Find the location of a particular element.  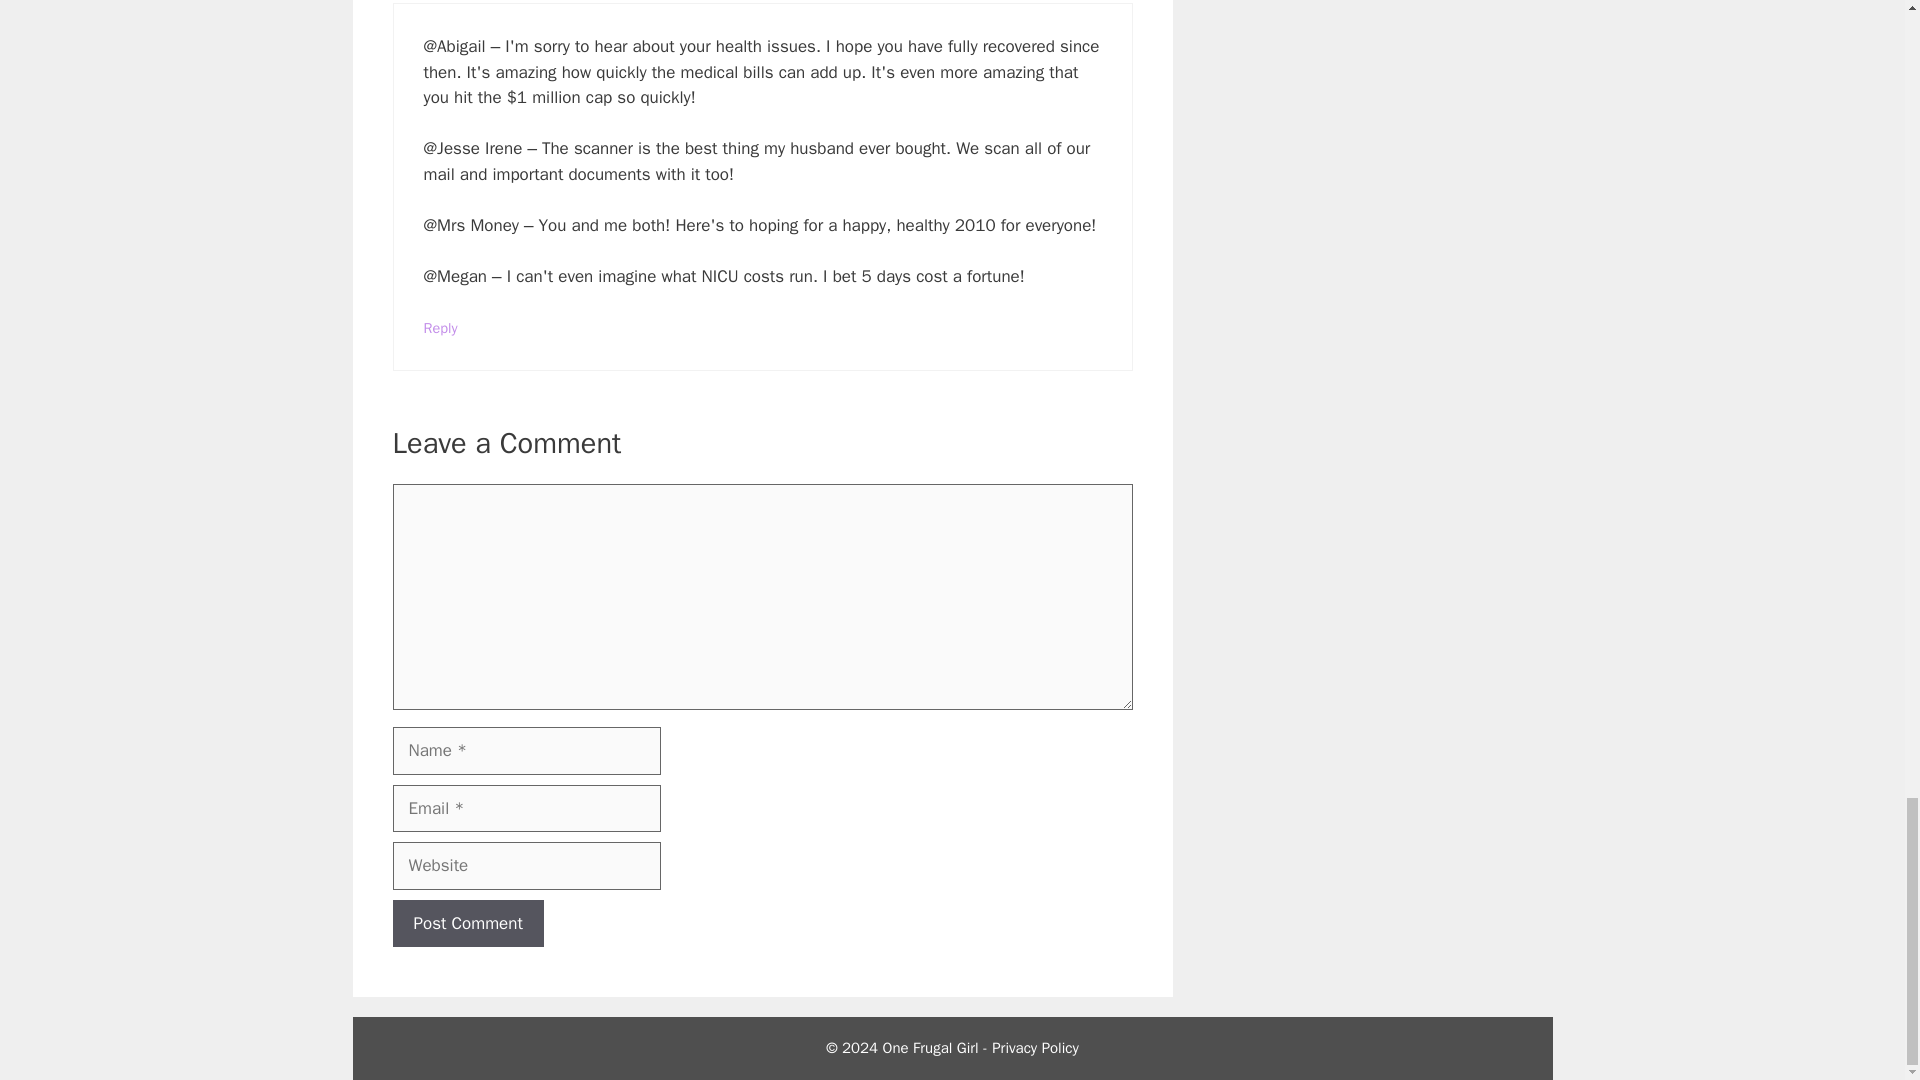

Post Comment is located at coordinates (467, 924).